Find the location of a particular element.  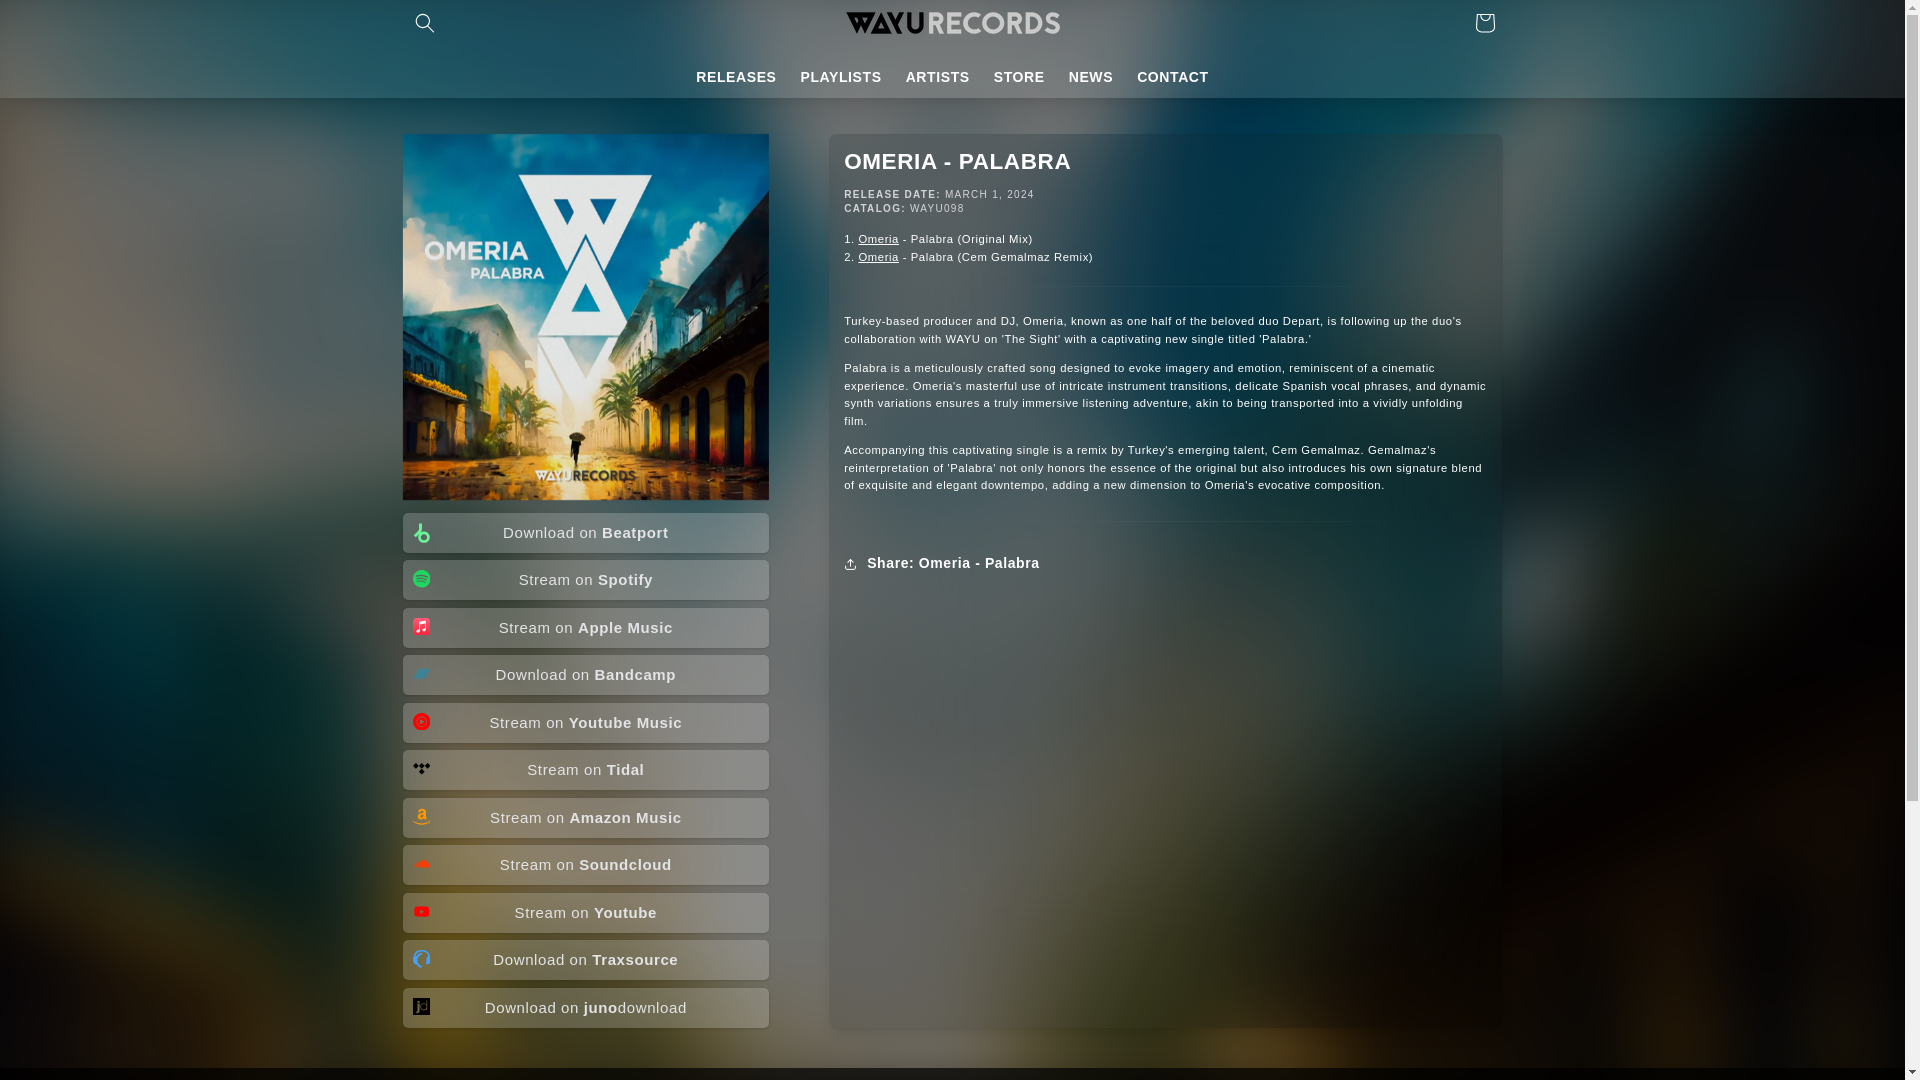

Stream on Apple Music is located at coordinates (585, 628).